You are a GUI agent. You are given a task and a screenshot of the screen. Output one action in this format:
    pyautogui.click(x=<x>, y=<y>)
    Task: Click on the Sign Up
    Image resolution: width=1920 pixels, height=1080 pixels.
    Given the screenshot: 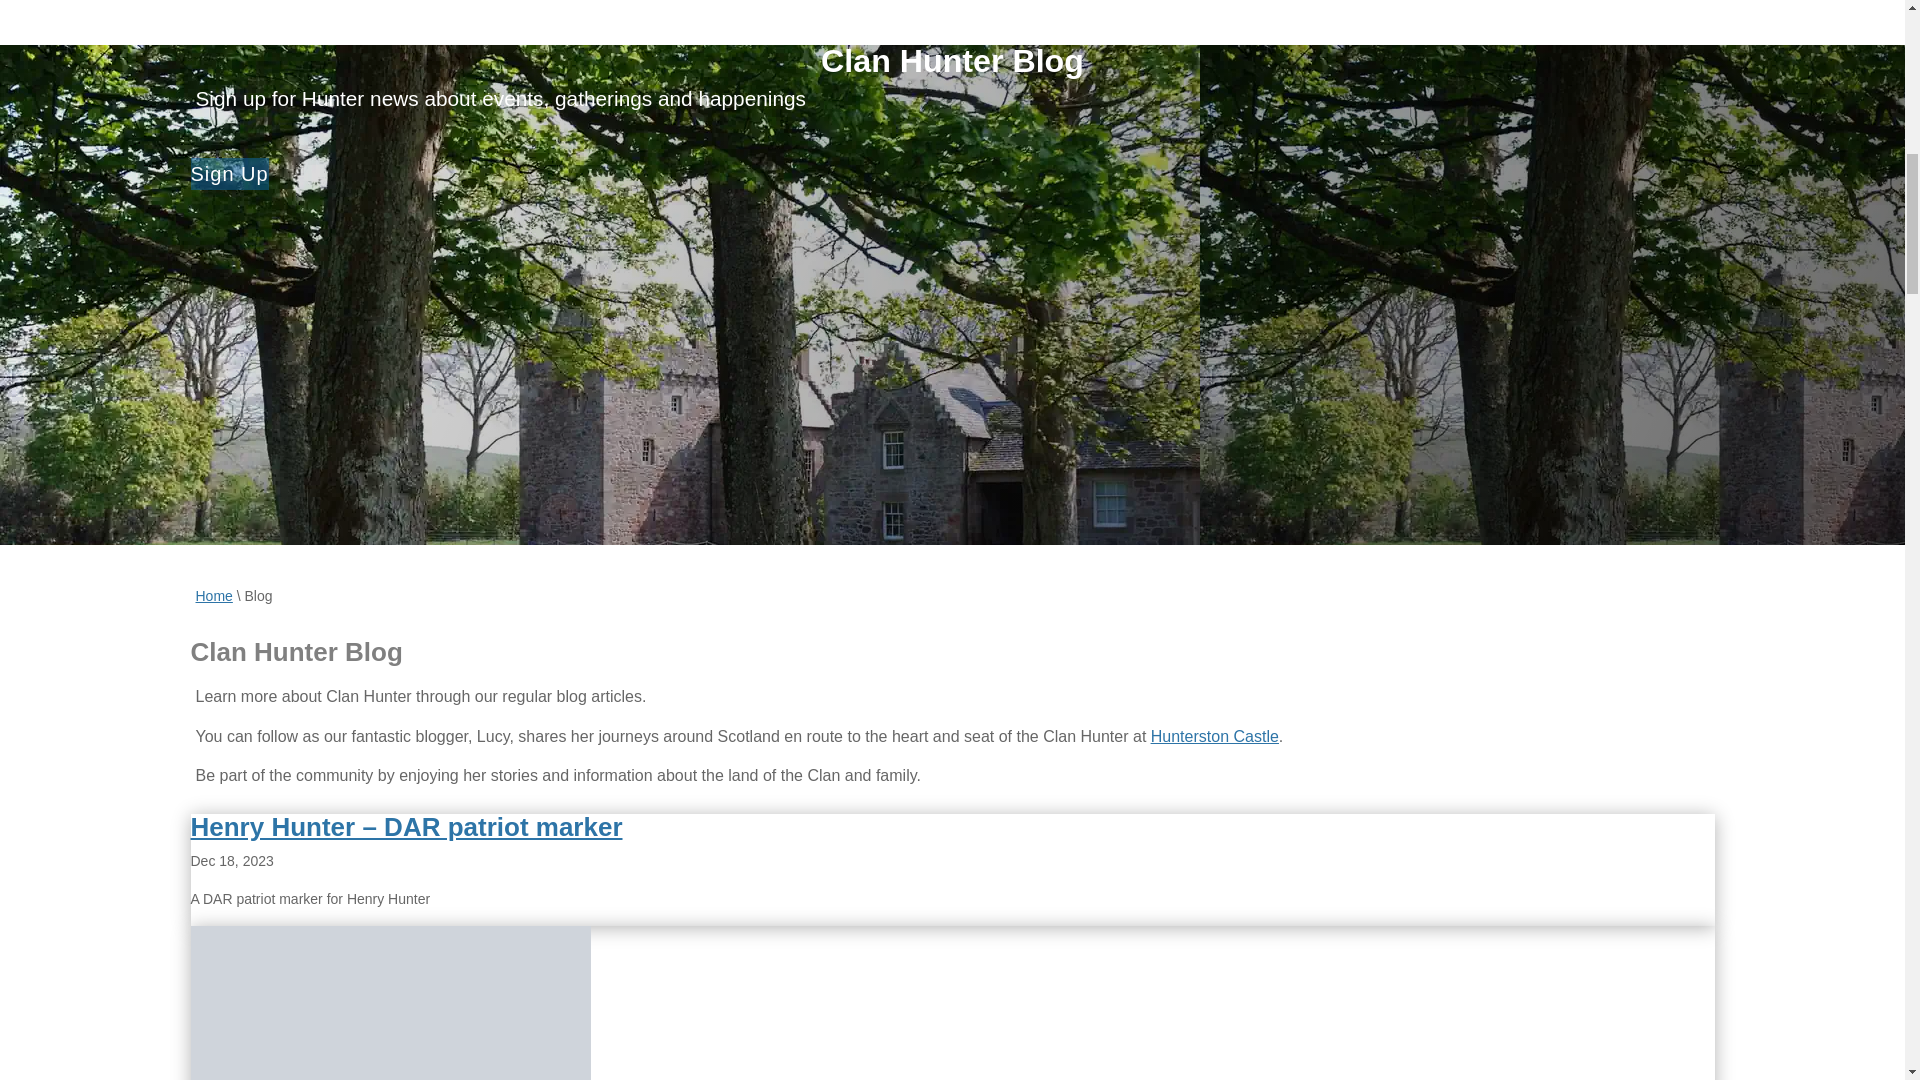 What is the action you would take?
    pyautogui.click(x=229, y=174)
    